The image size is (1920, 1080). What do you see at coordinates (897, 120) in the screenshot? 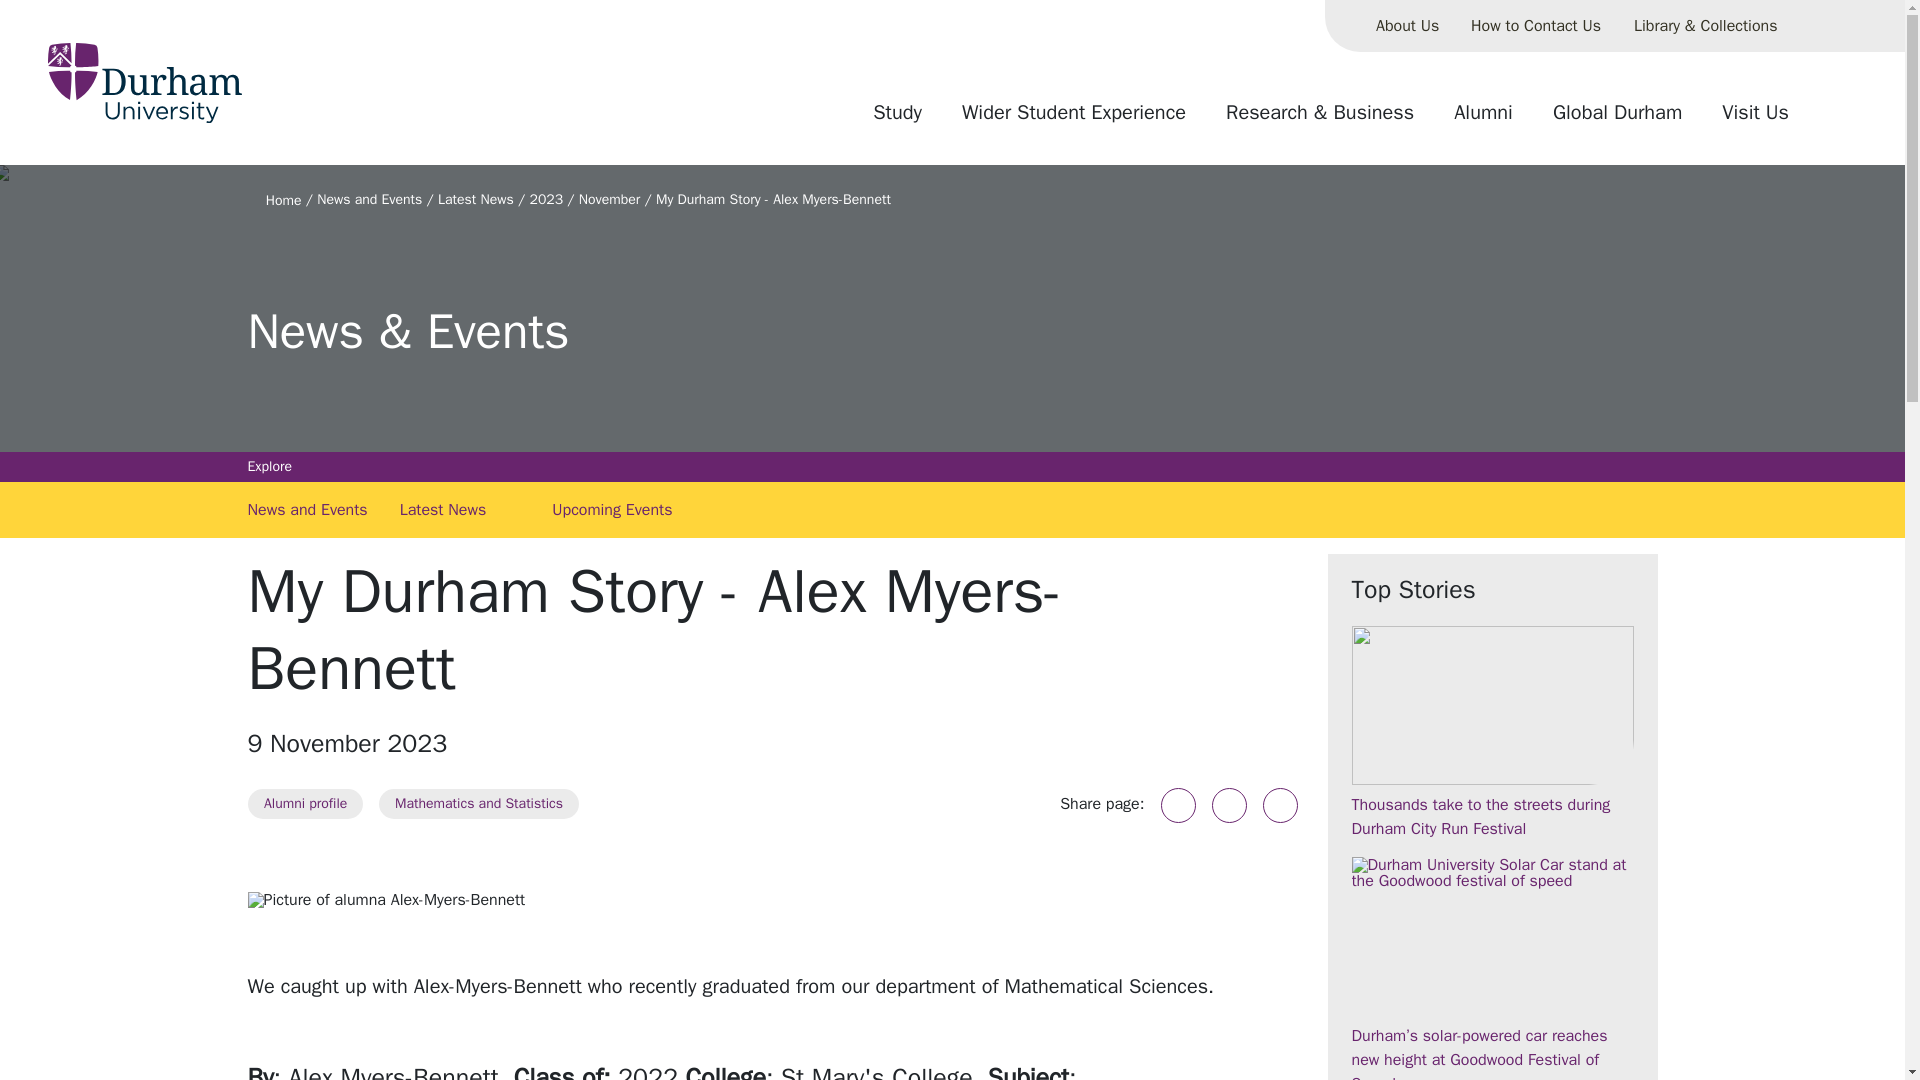
I see `Study` at bounding box center [897, 120].